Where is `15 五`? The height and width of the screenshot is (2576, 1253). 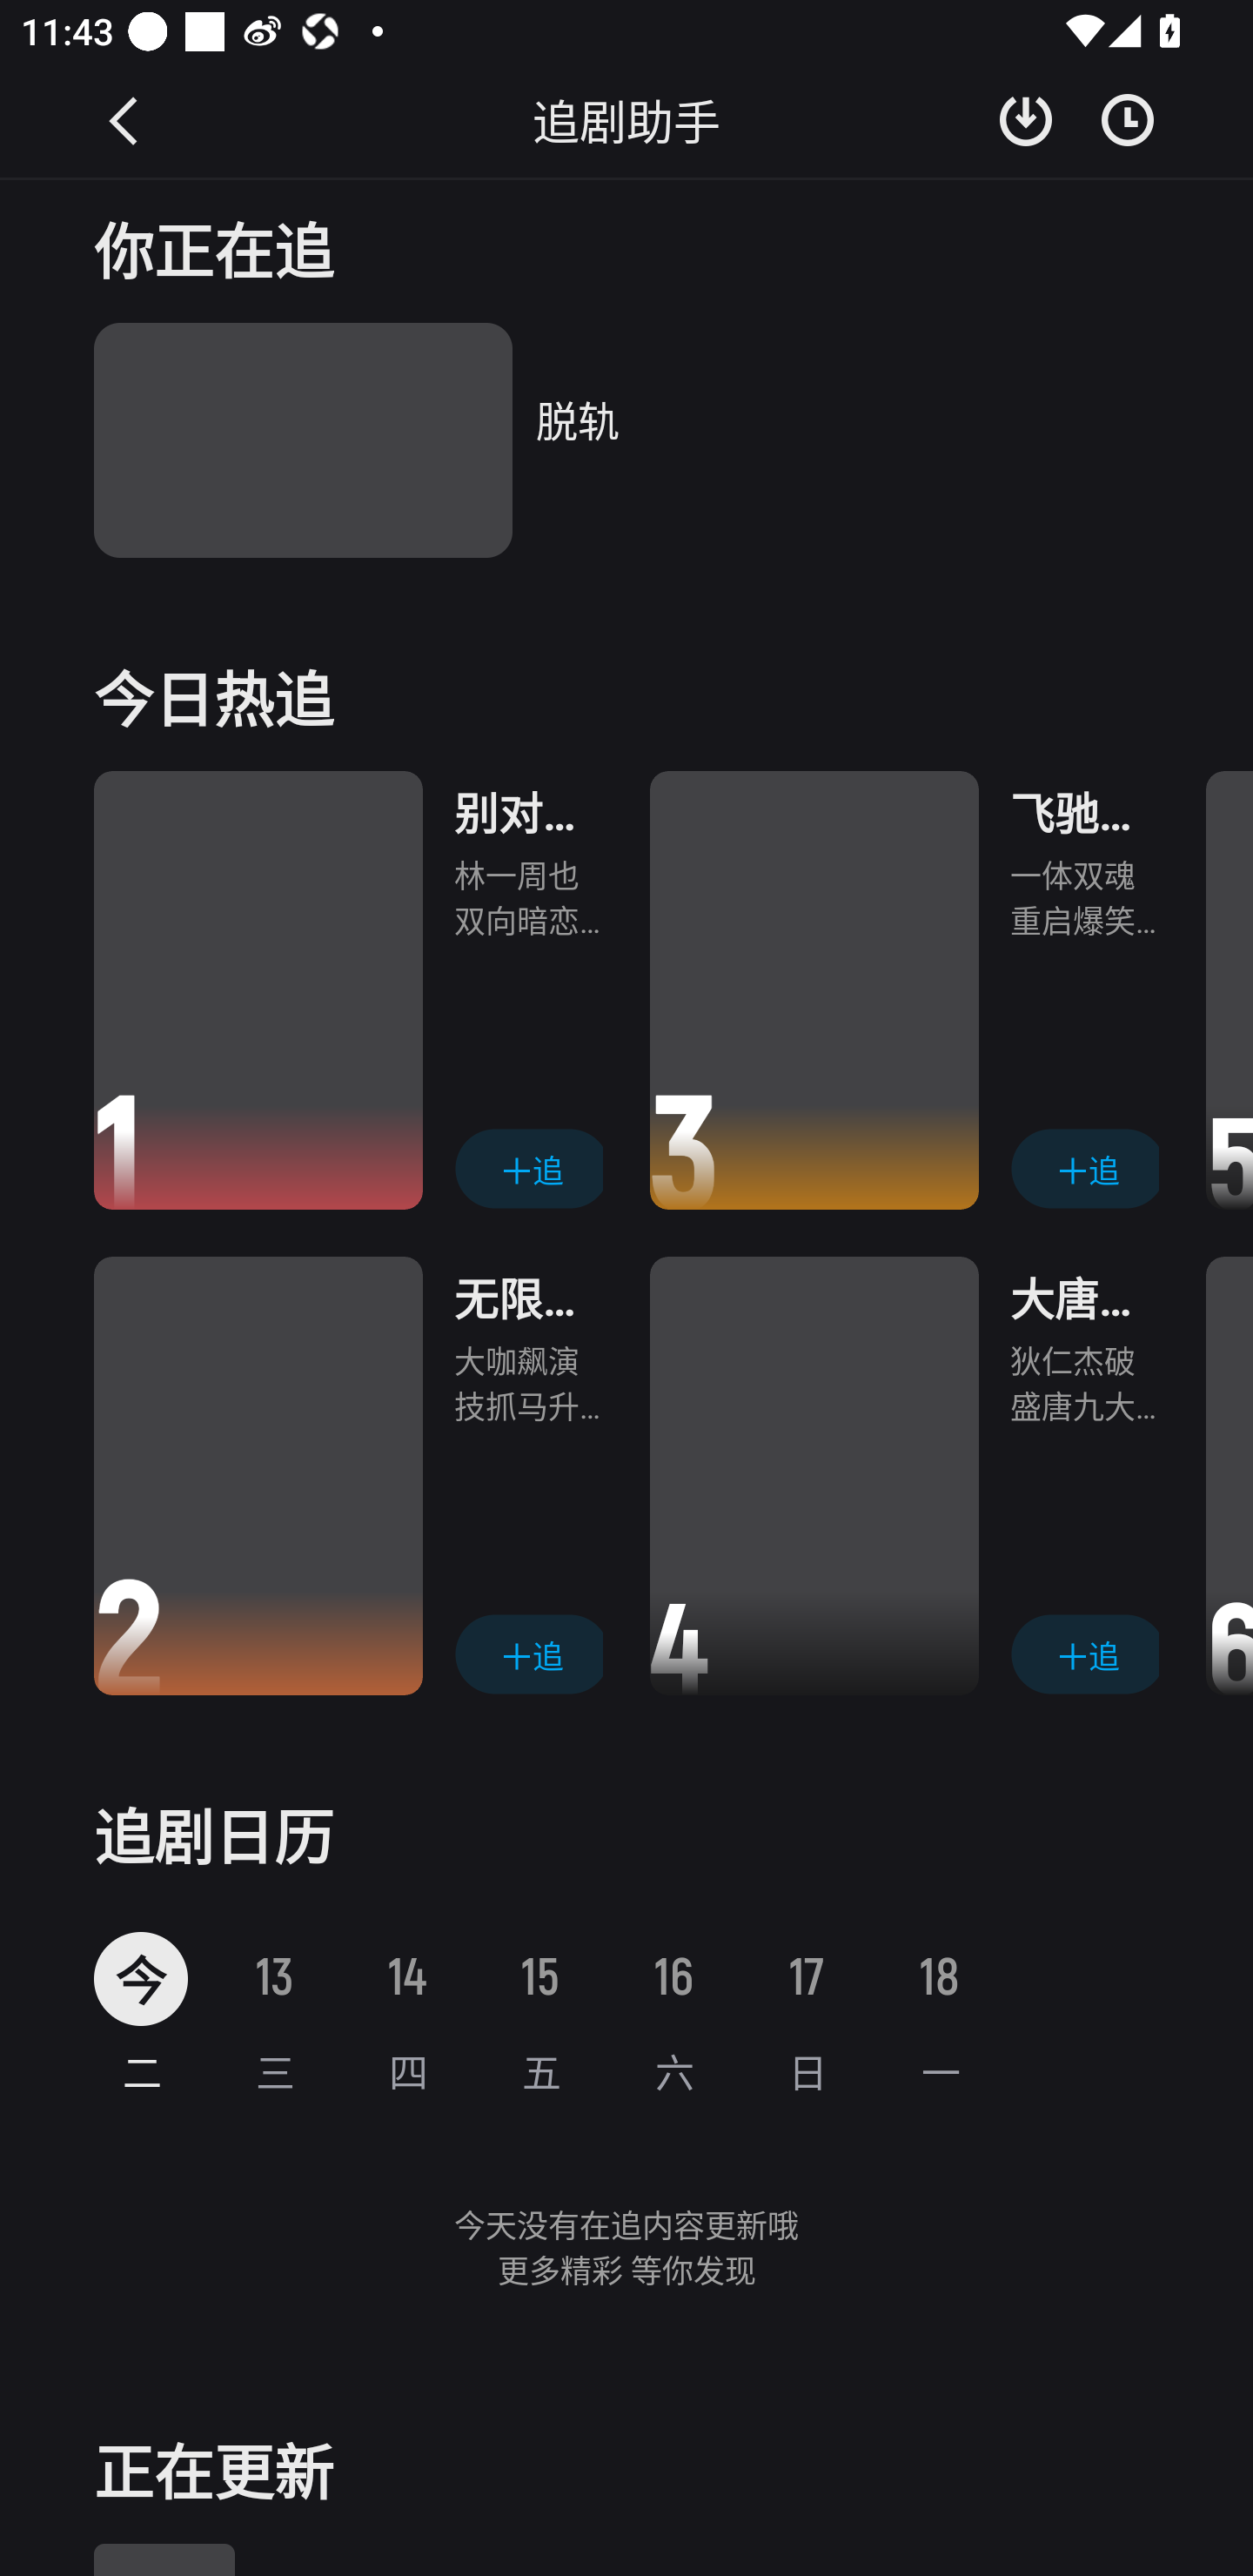 15 五 is located at coordinates (540, 2014).